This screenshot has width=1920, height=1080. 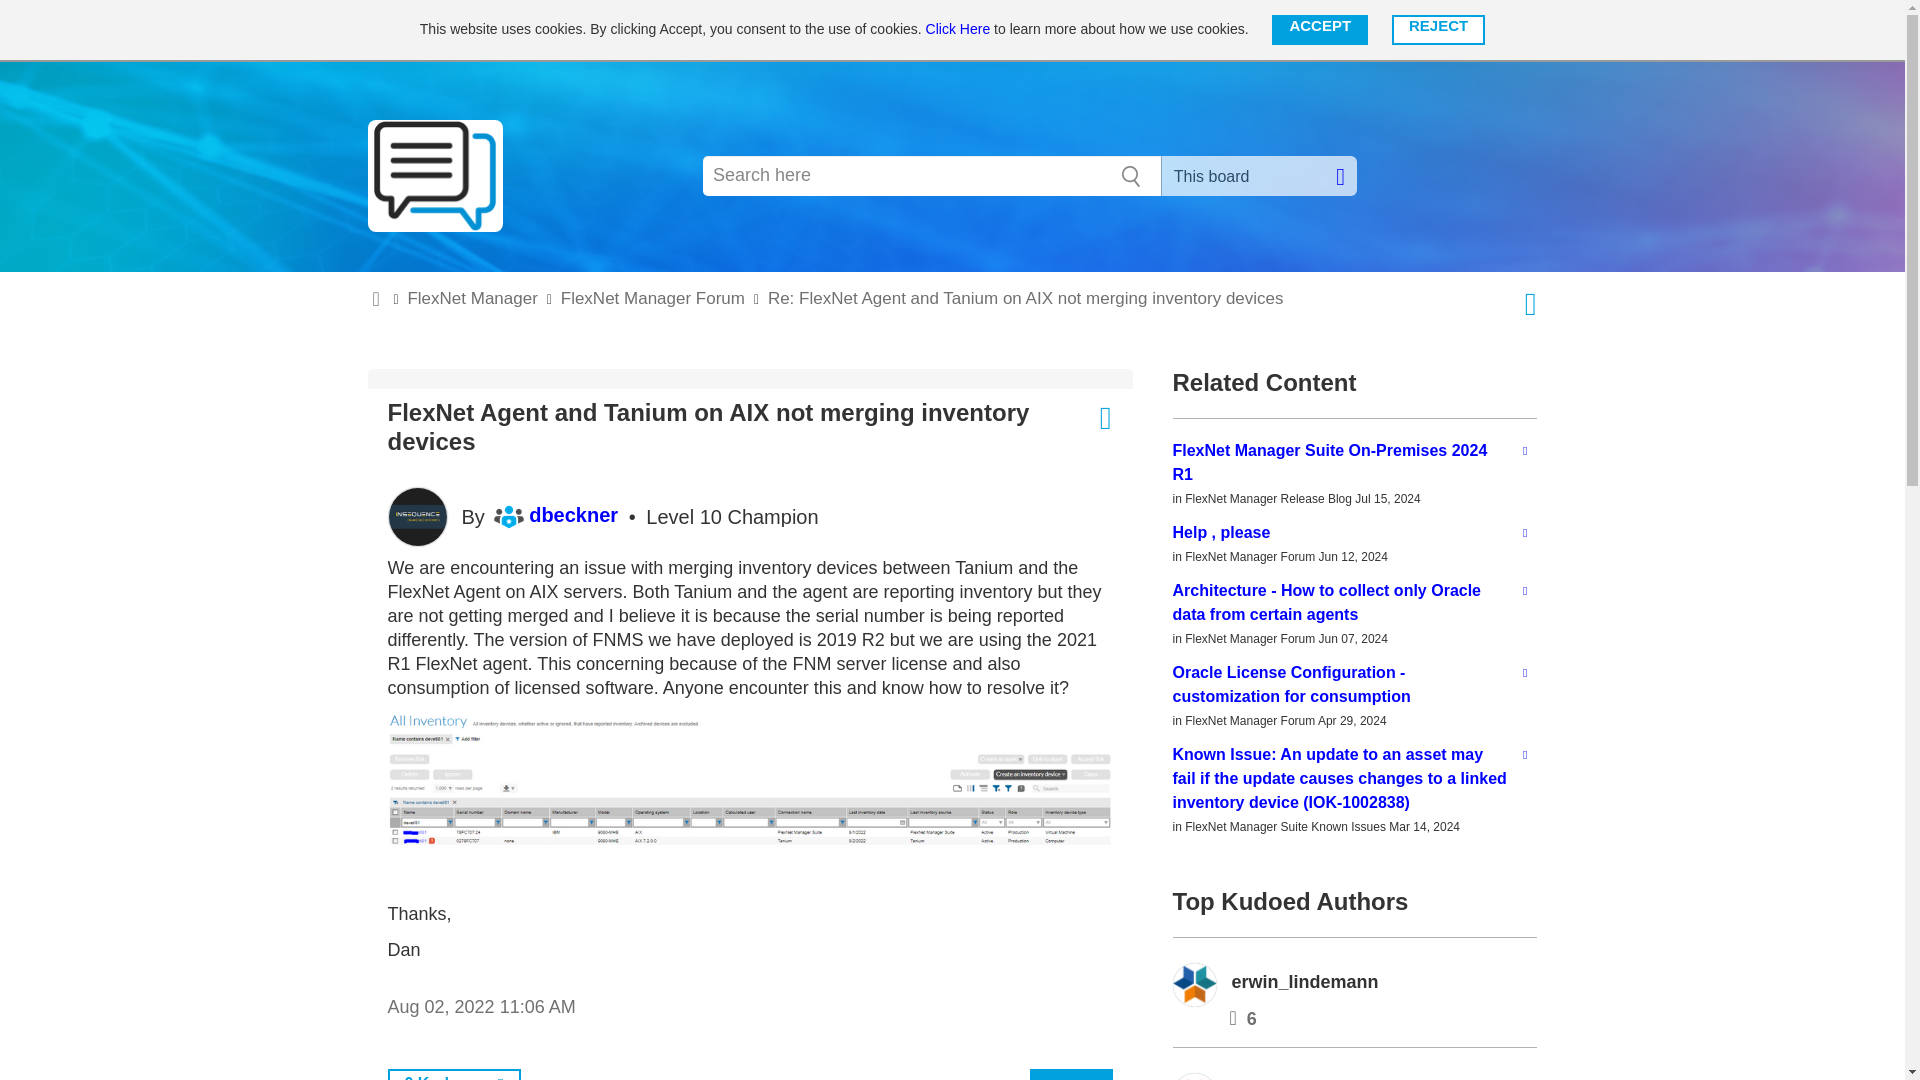 What do you see at coordinates (508, 517) in the screenshot?
I see `Level 10 Champion` at bounding box center [508, 517].